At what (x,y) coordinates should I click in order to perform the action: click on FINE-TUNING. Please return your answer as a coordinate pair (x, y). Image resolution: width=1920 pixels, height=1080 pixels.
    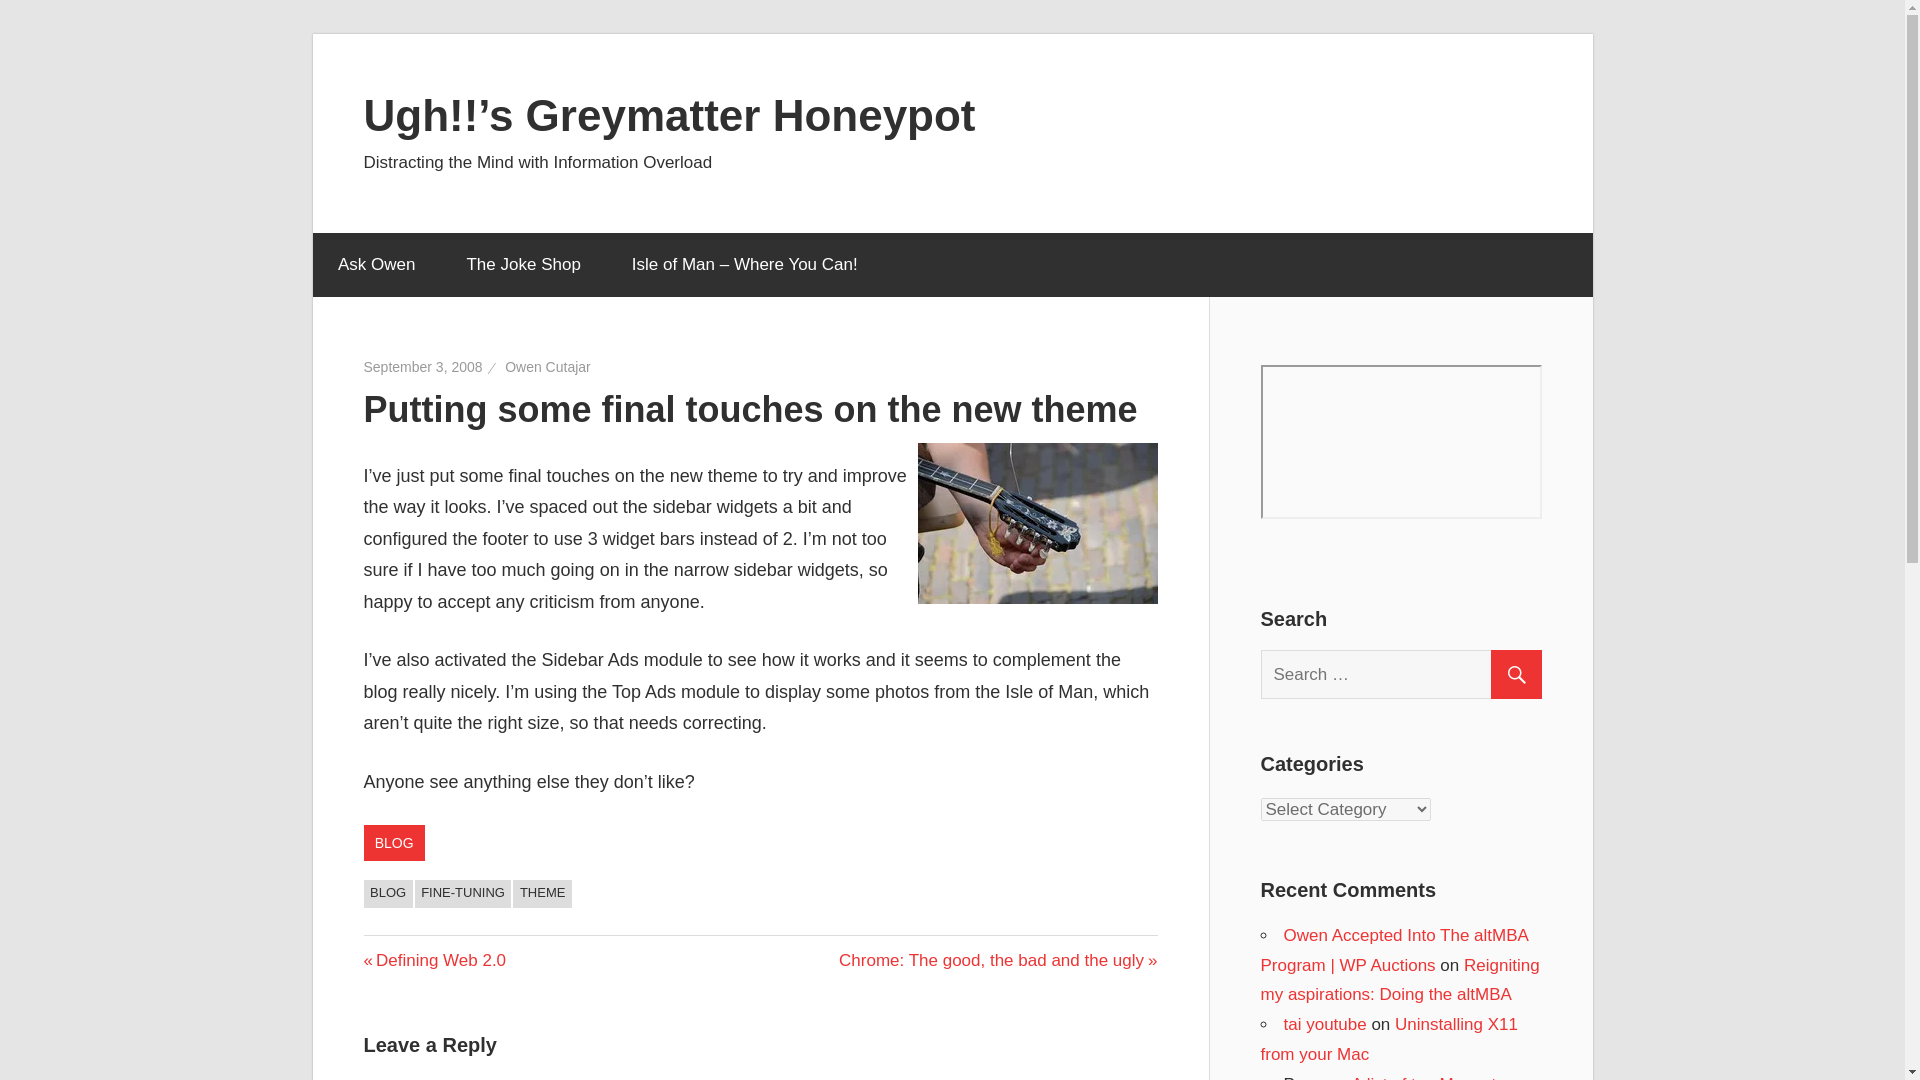
    Looking at the image, I should click on (1409, 674).